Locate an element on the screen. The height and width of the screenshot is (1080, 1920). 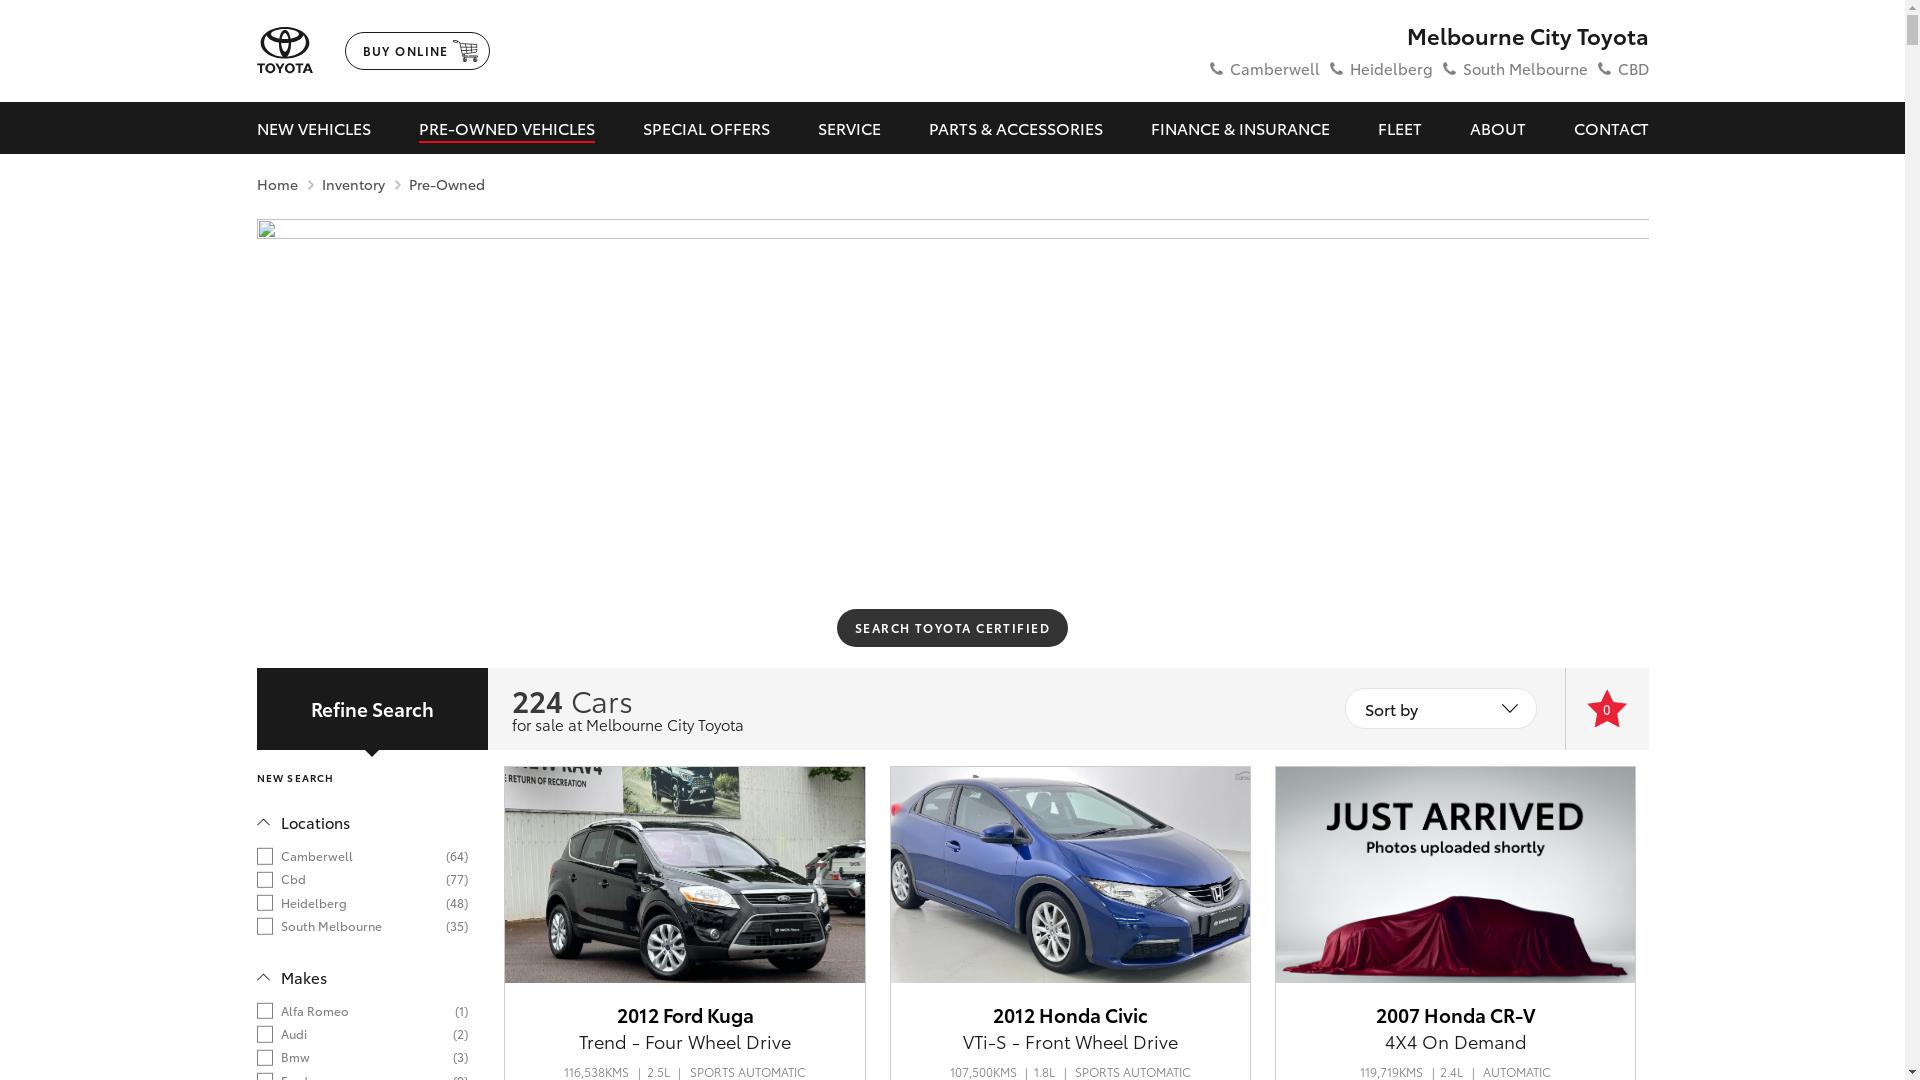
NEW SEARCH is located at coordinates (295, 777).